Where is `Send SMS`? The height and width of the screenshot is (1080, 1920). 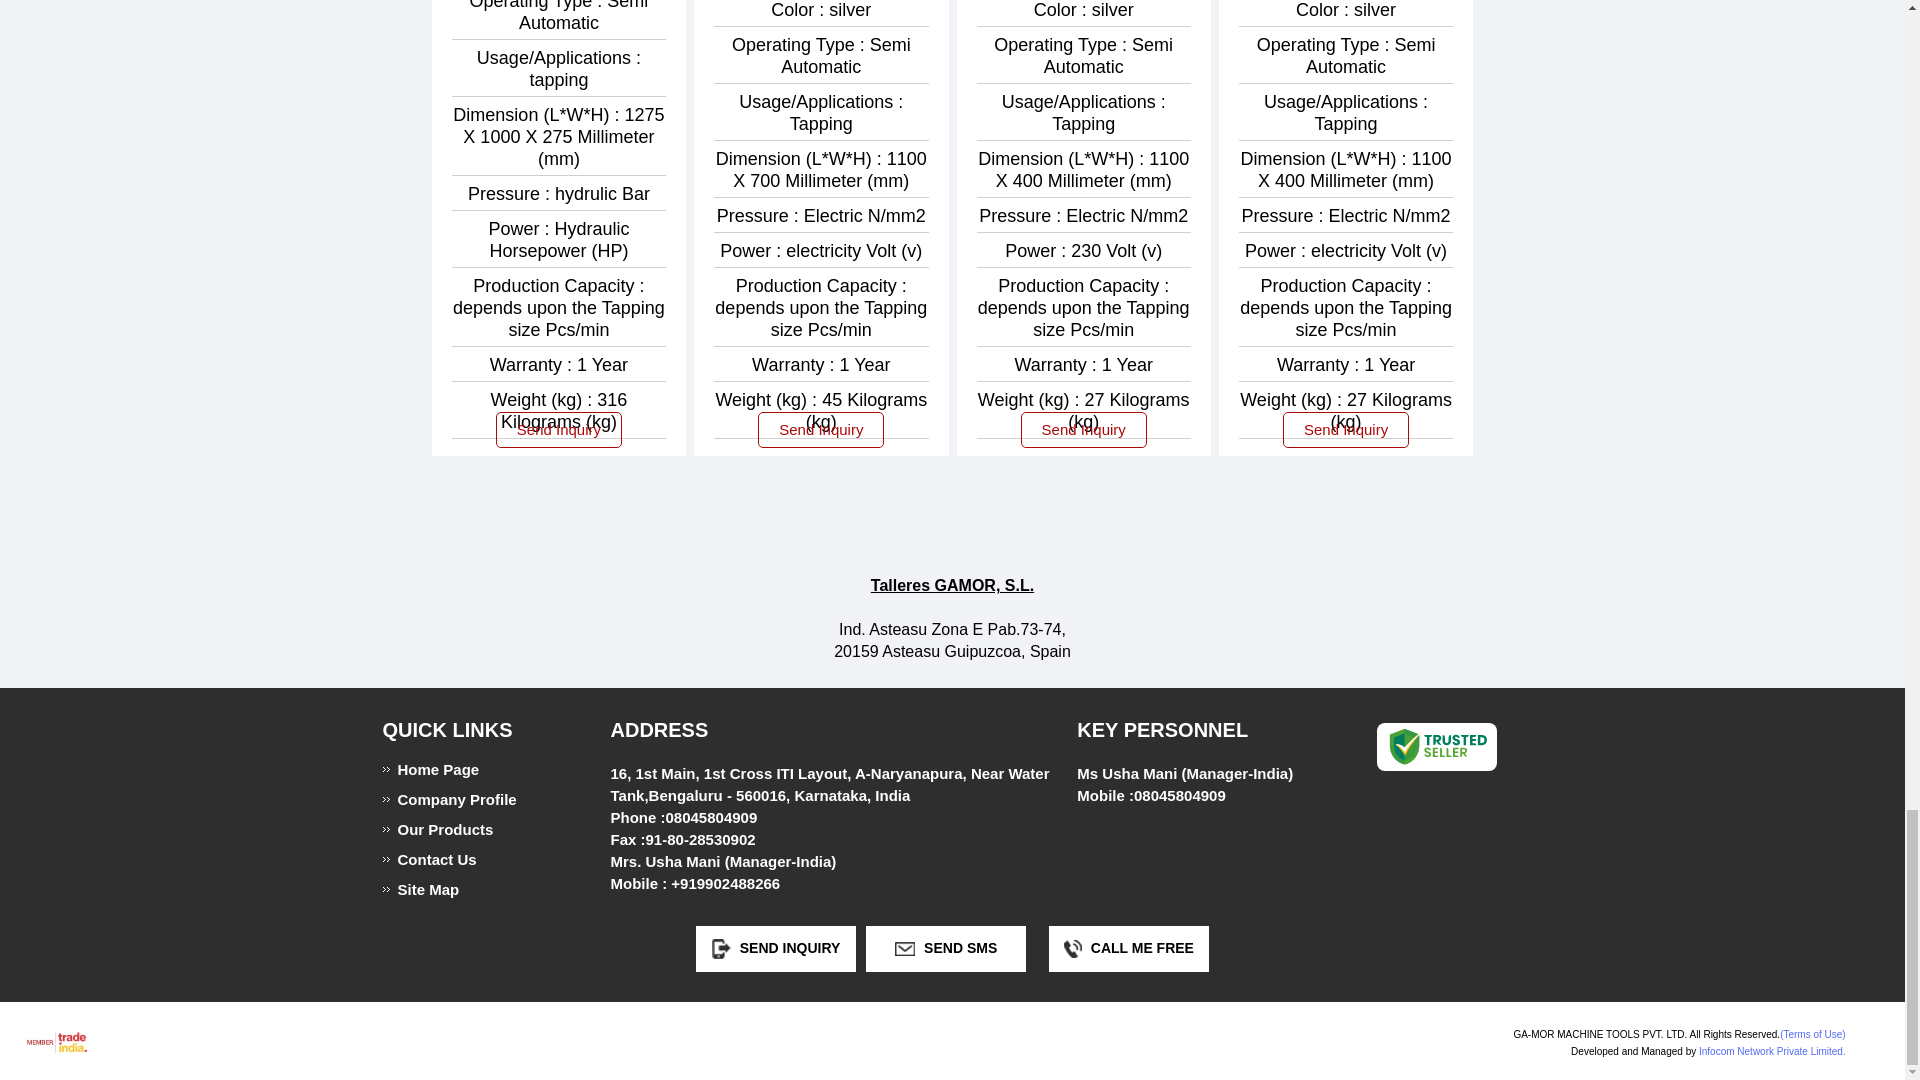
Send SMS is located at coordinates (904, 948).